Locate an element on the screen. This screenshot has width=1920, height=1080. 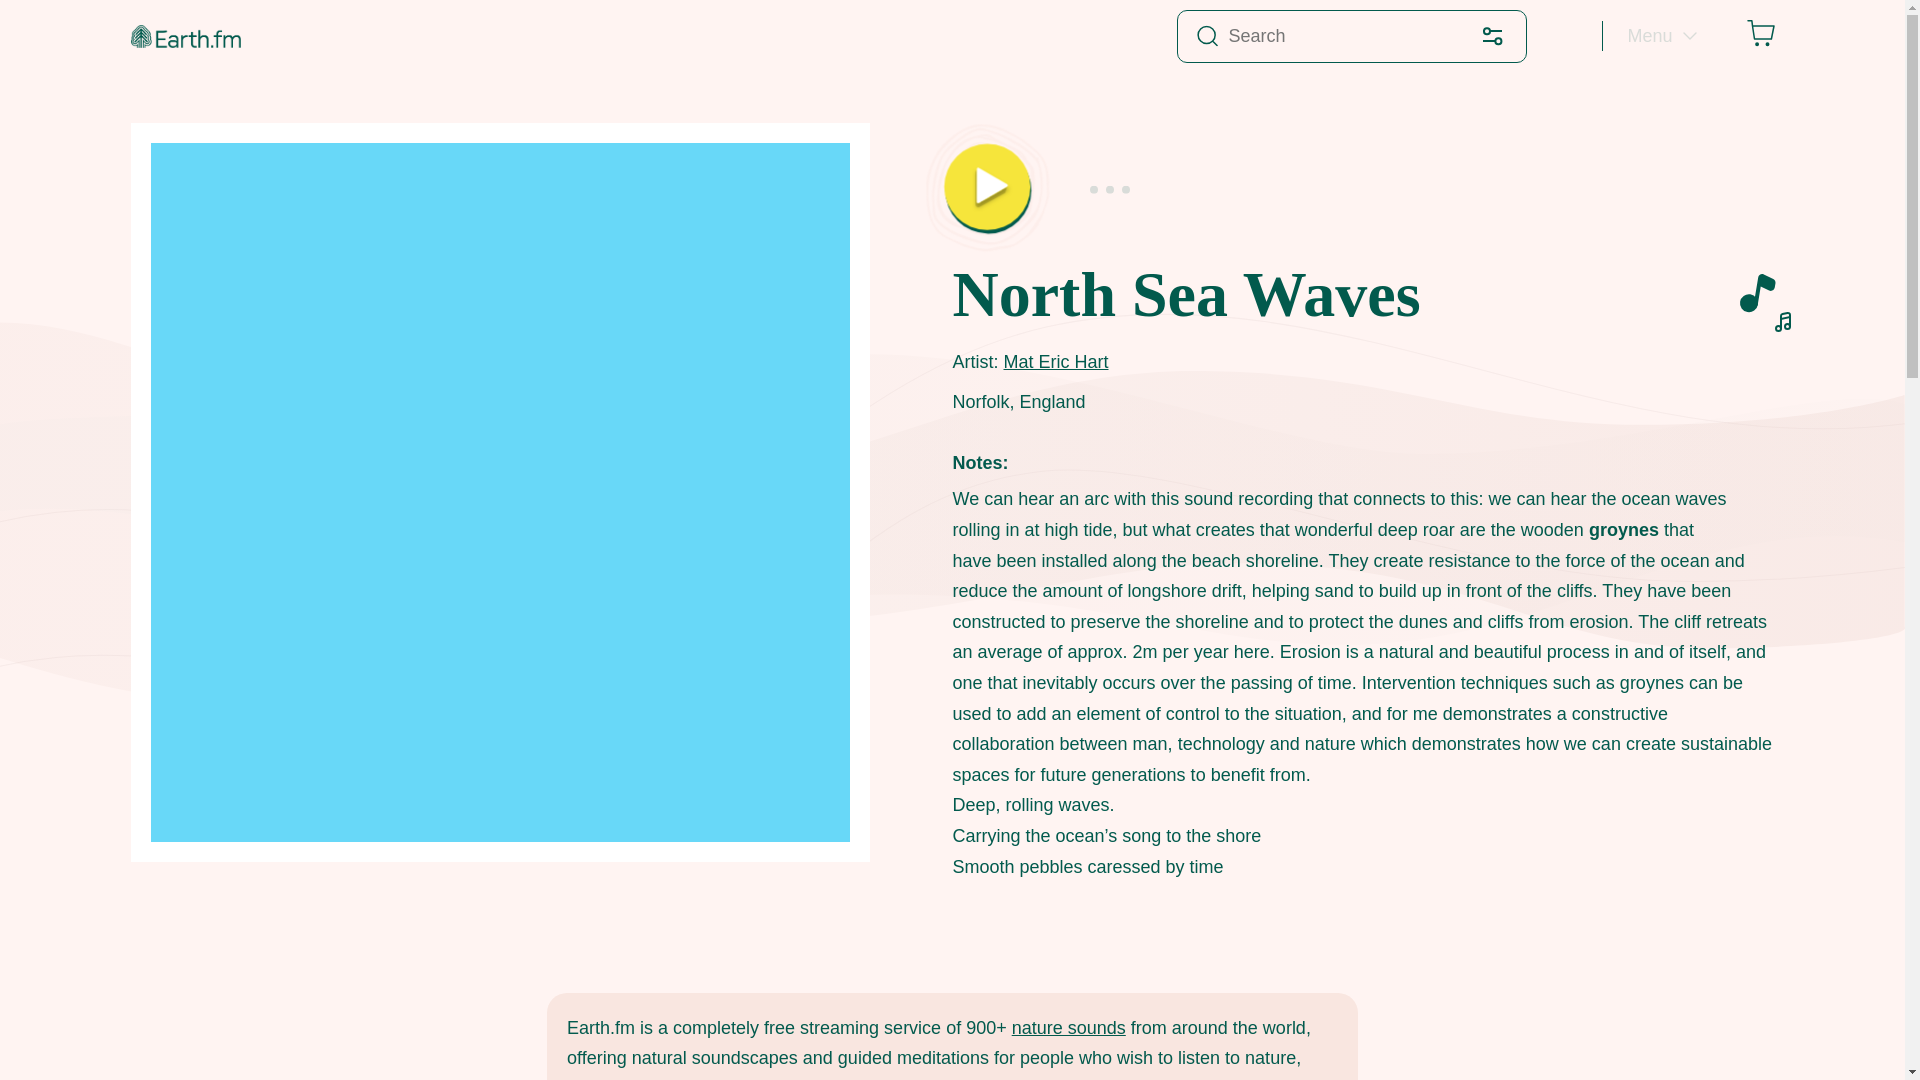
Mat Eric Hart is located at coordinates (1056, 362).